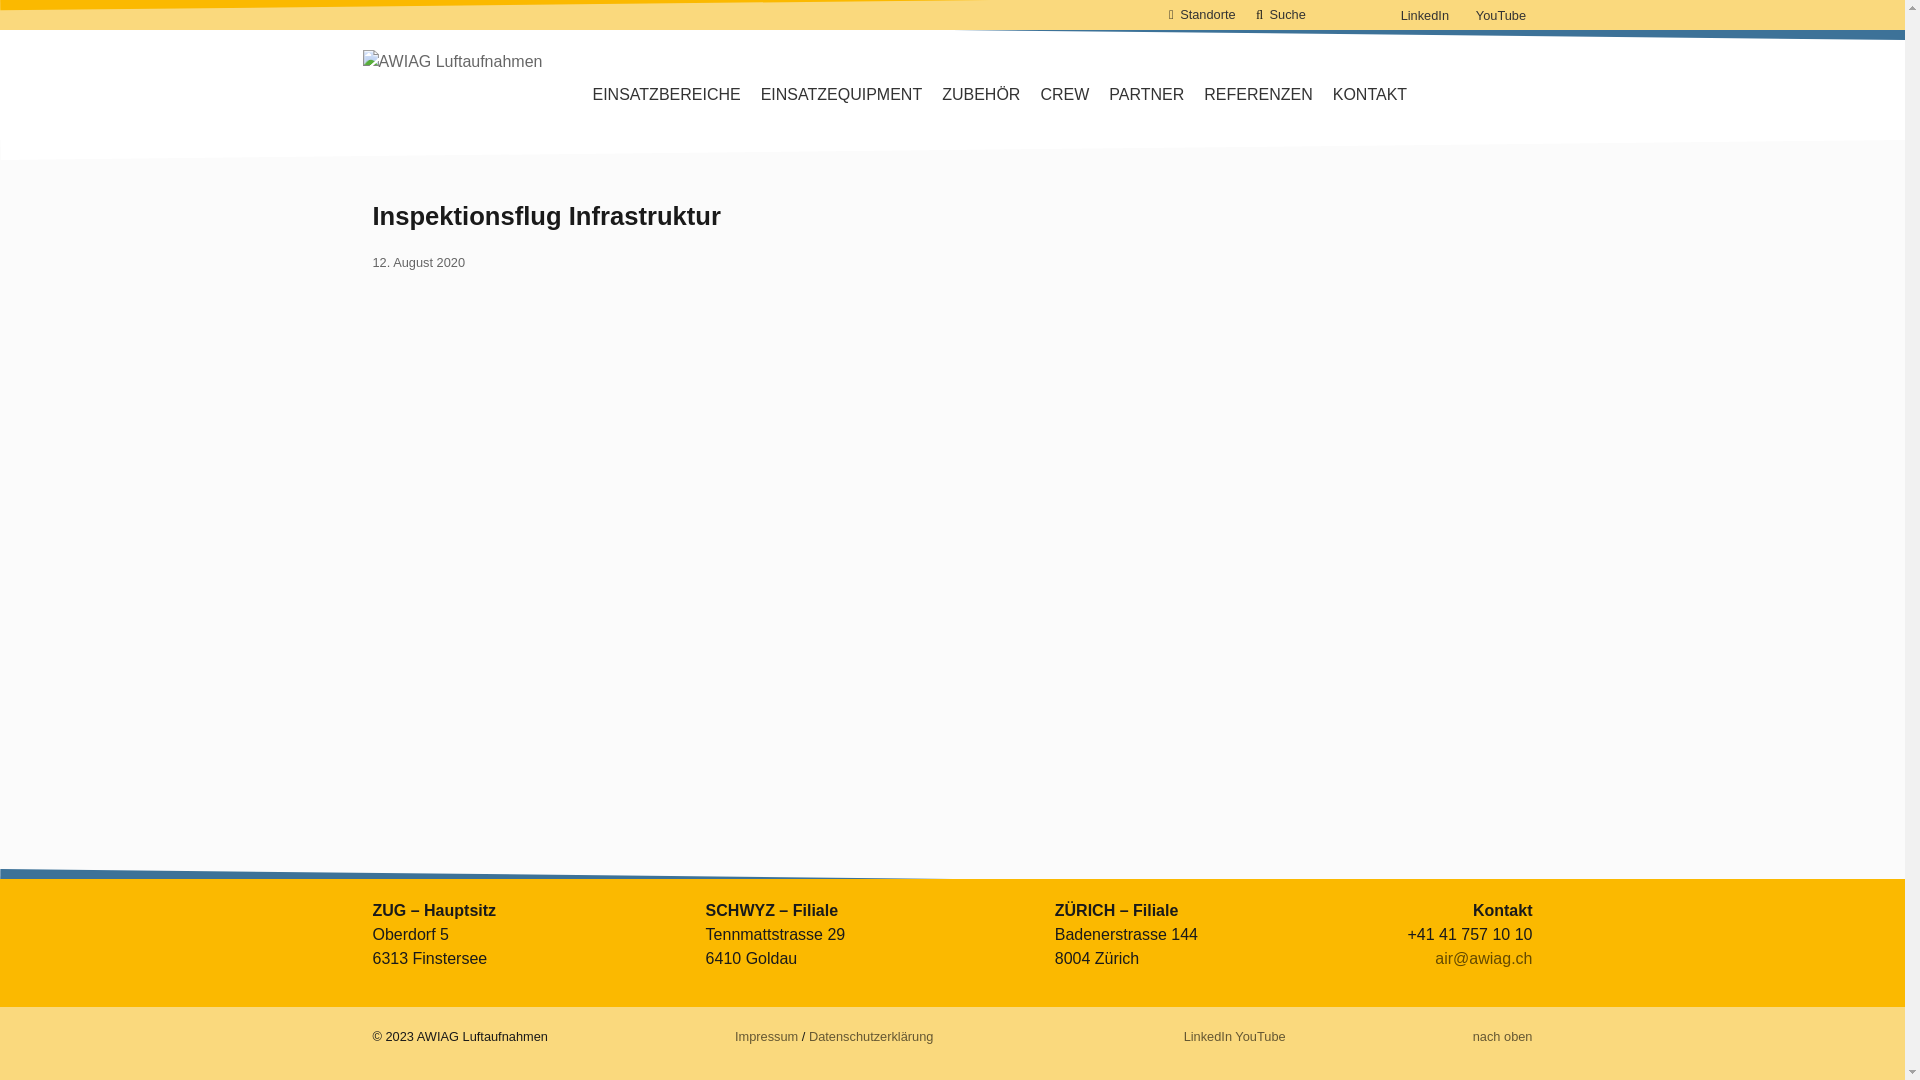 This screenshot has width=1920, height=1080. Describe the element at coordinates (1484, 958) in the screenshot. I see `air@awiag.ch` at that location.